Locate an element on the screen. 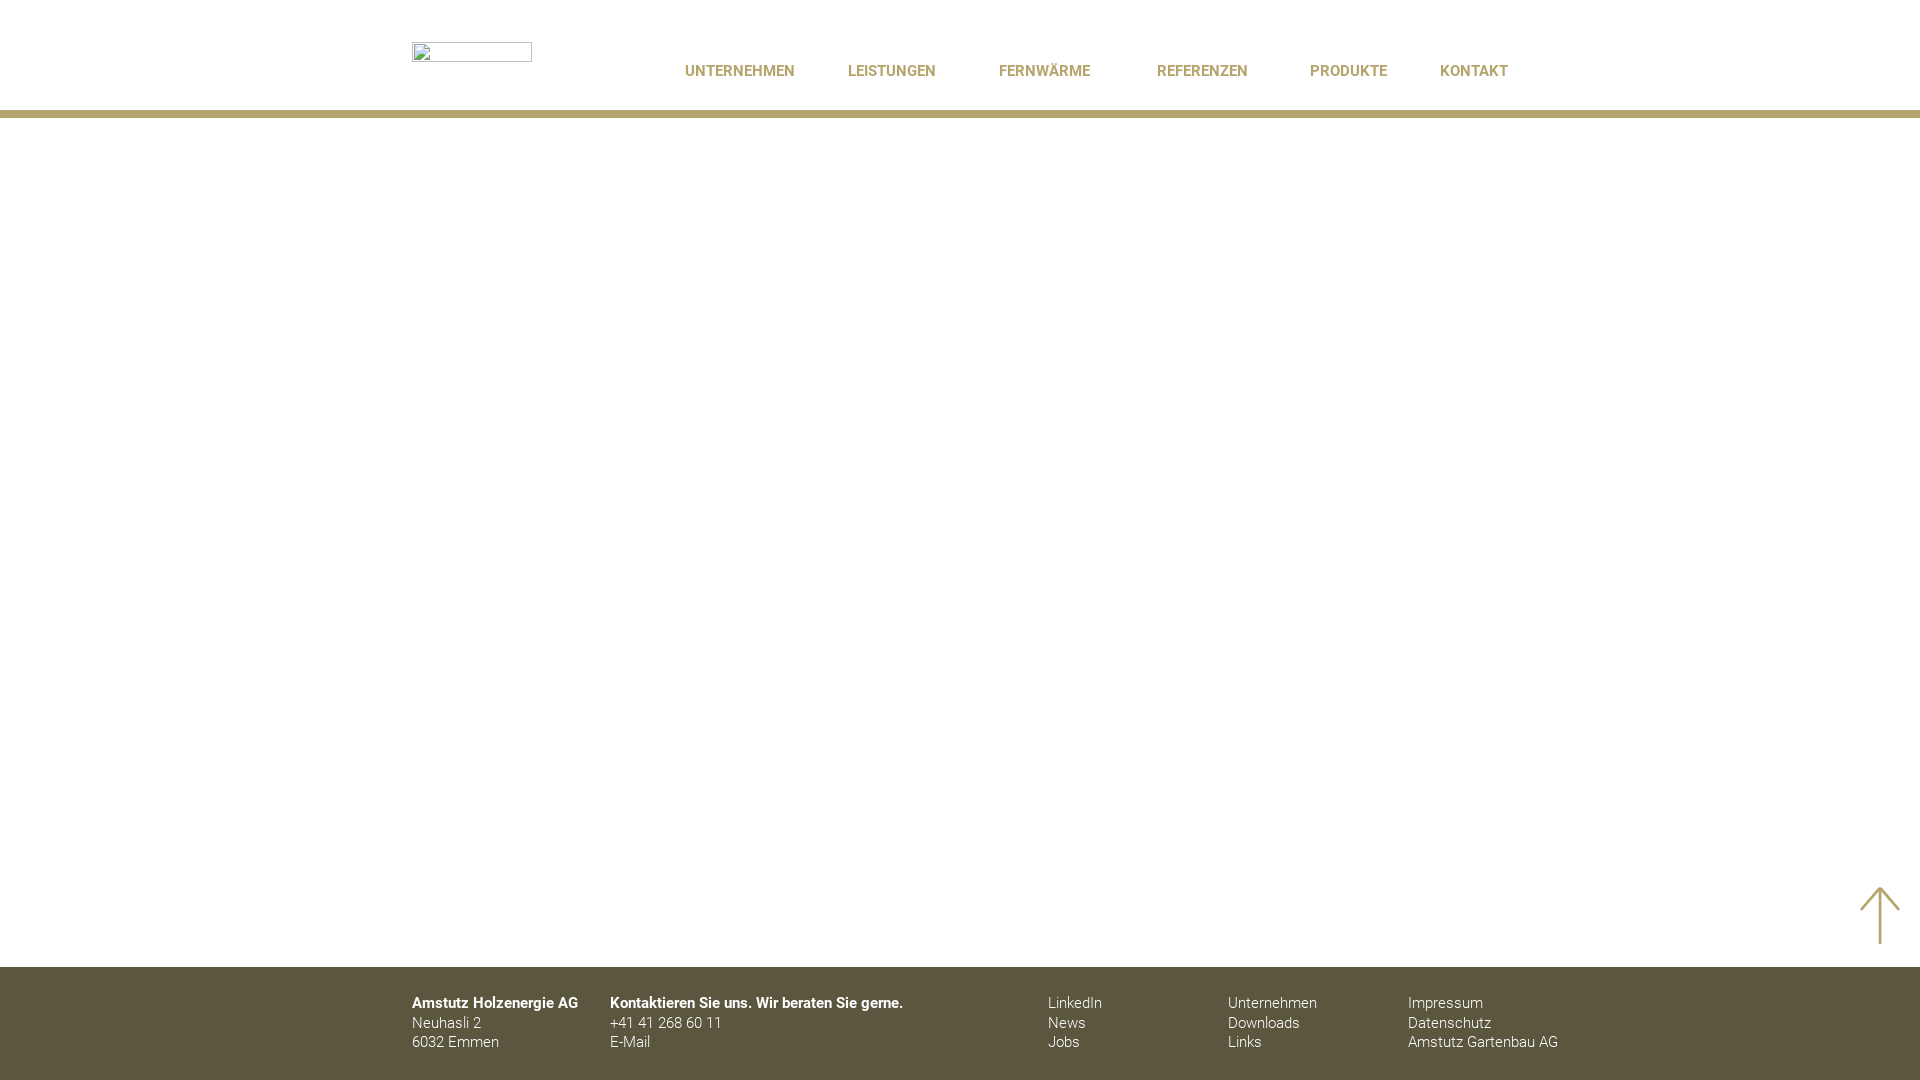 This screenshot has width=1920, height=1080. Datenschutz is located at coordinates (1483, 1024).